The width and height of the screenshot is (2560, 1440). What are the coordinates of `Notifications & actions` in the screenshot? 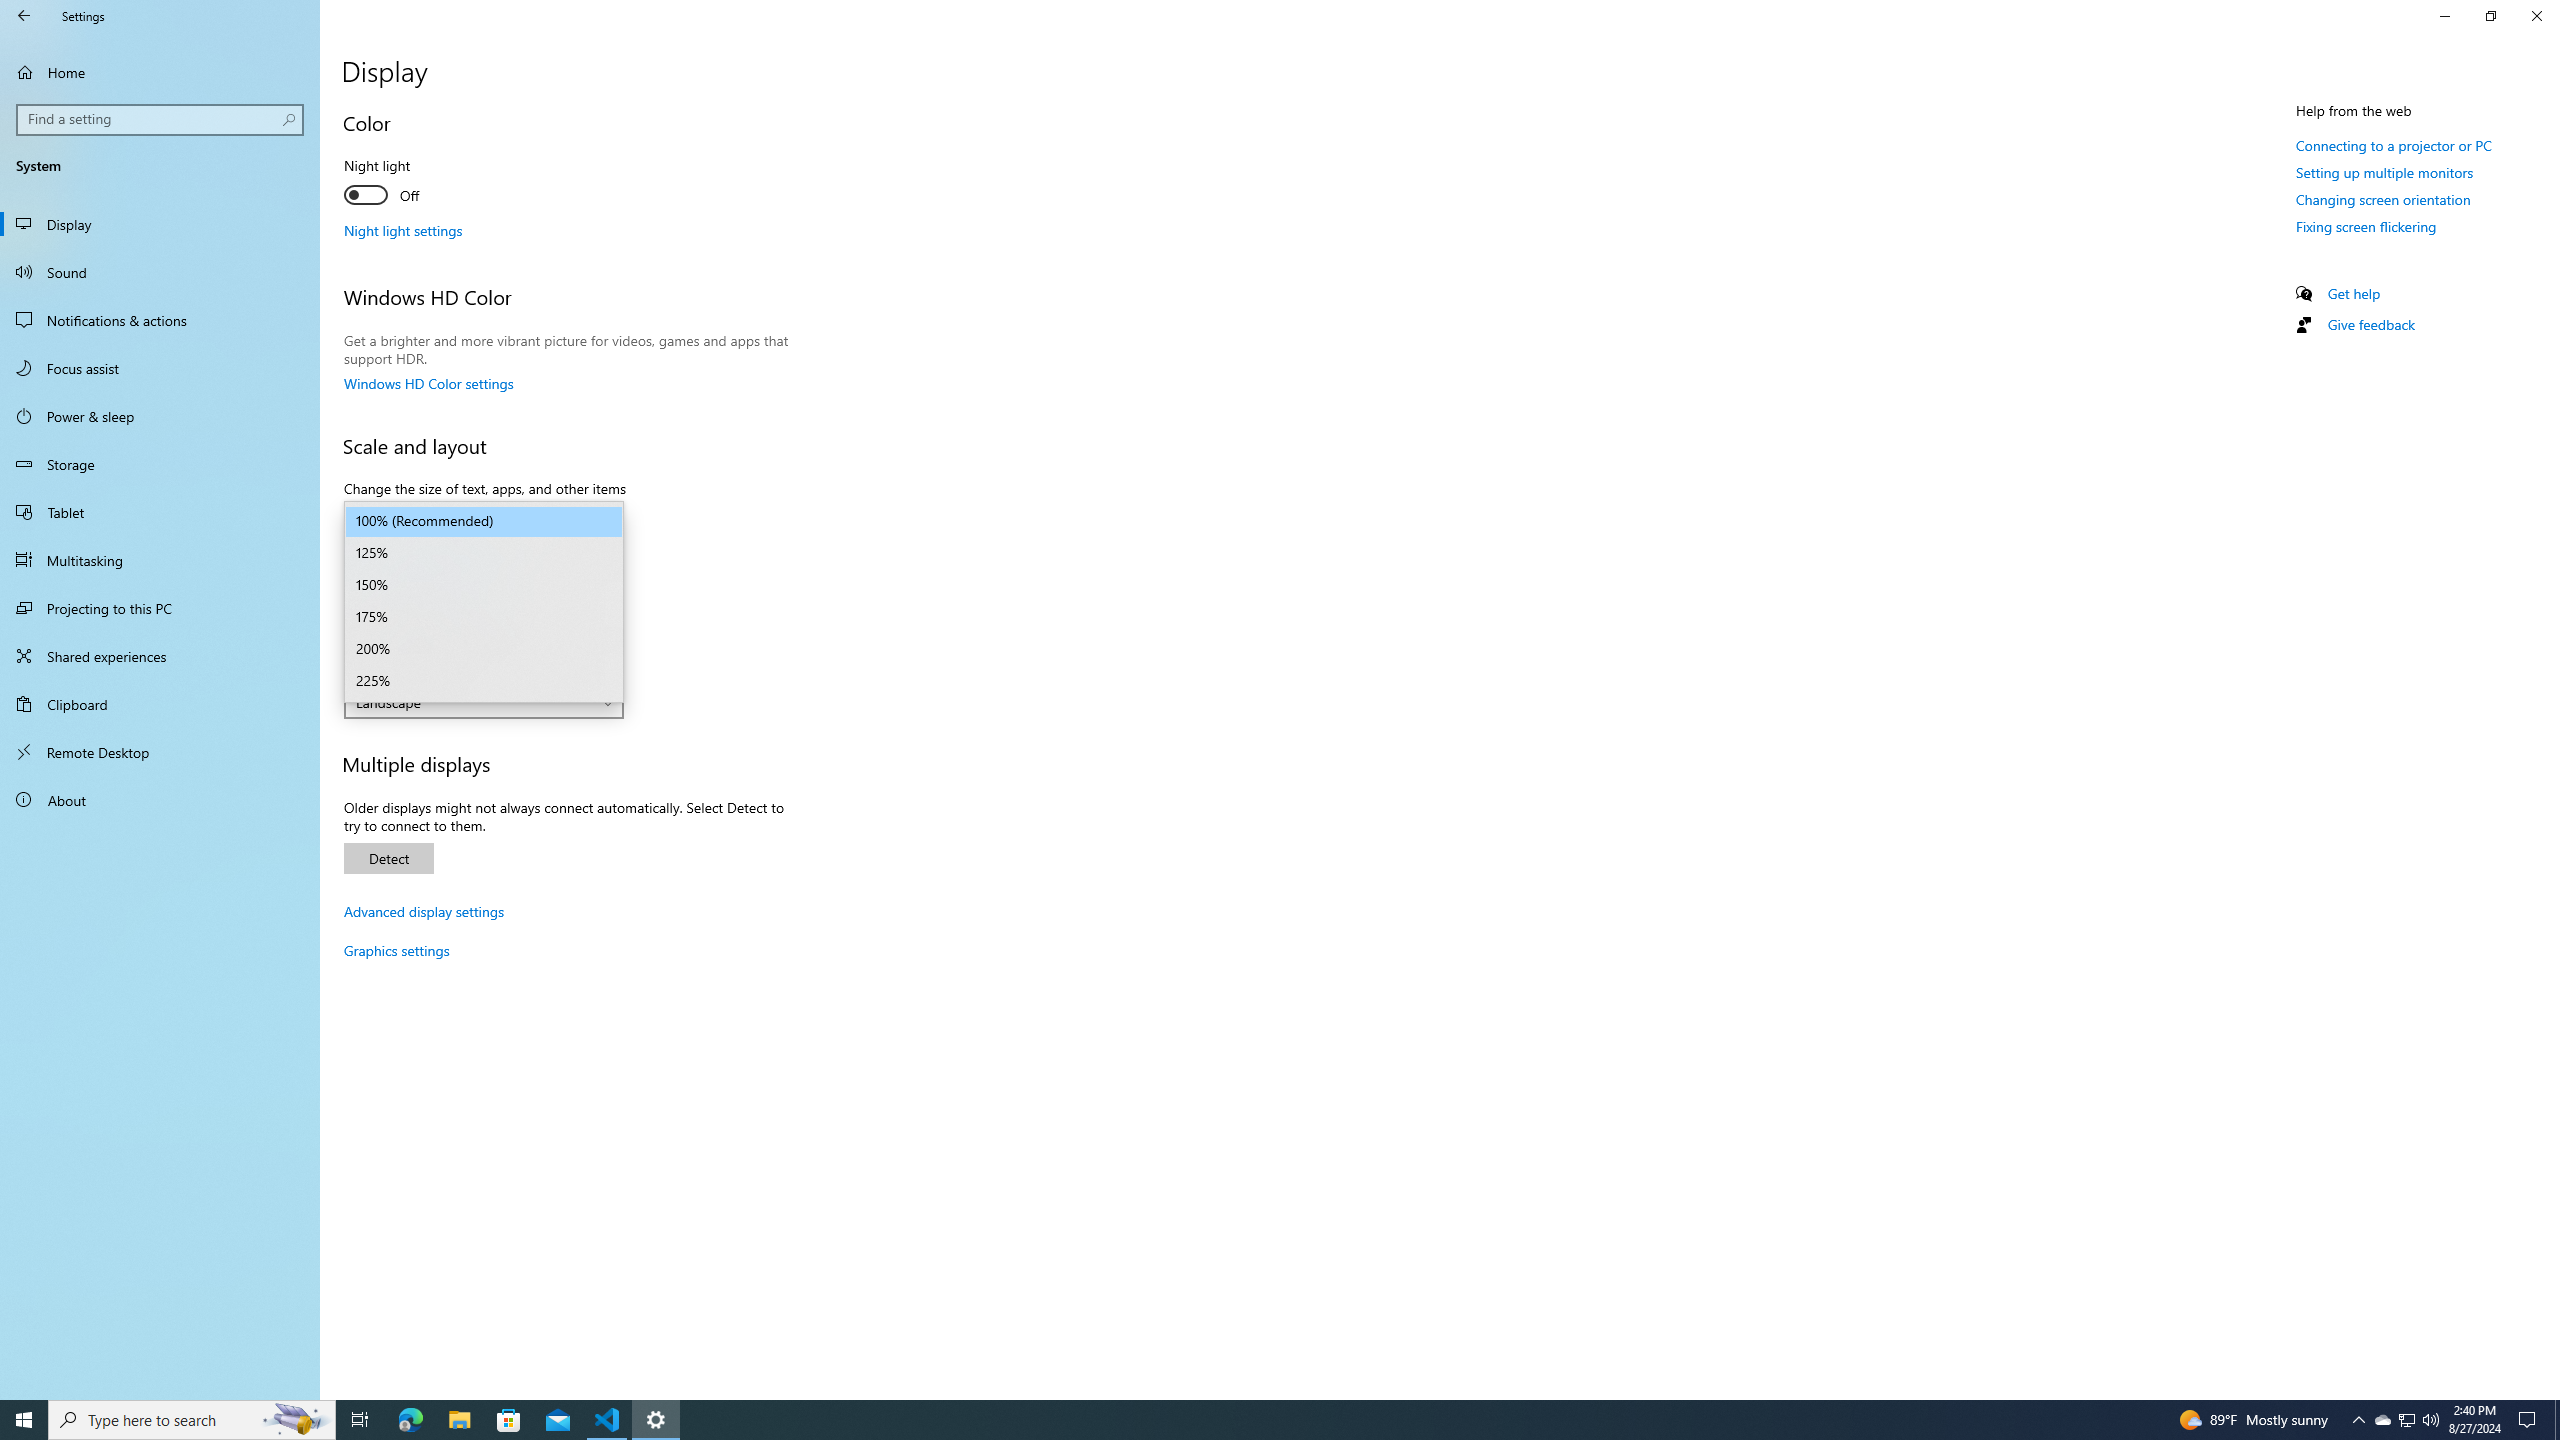 It's located at (160, 320).